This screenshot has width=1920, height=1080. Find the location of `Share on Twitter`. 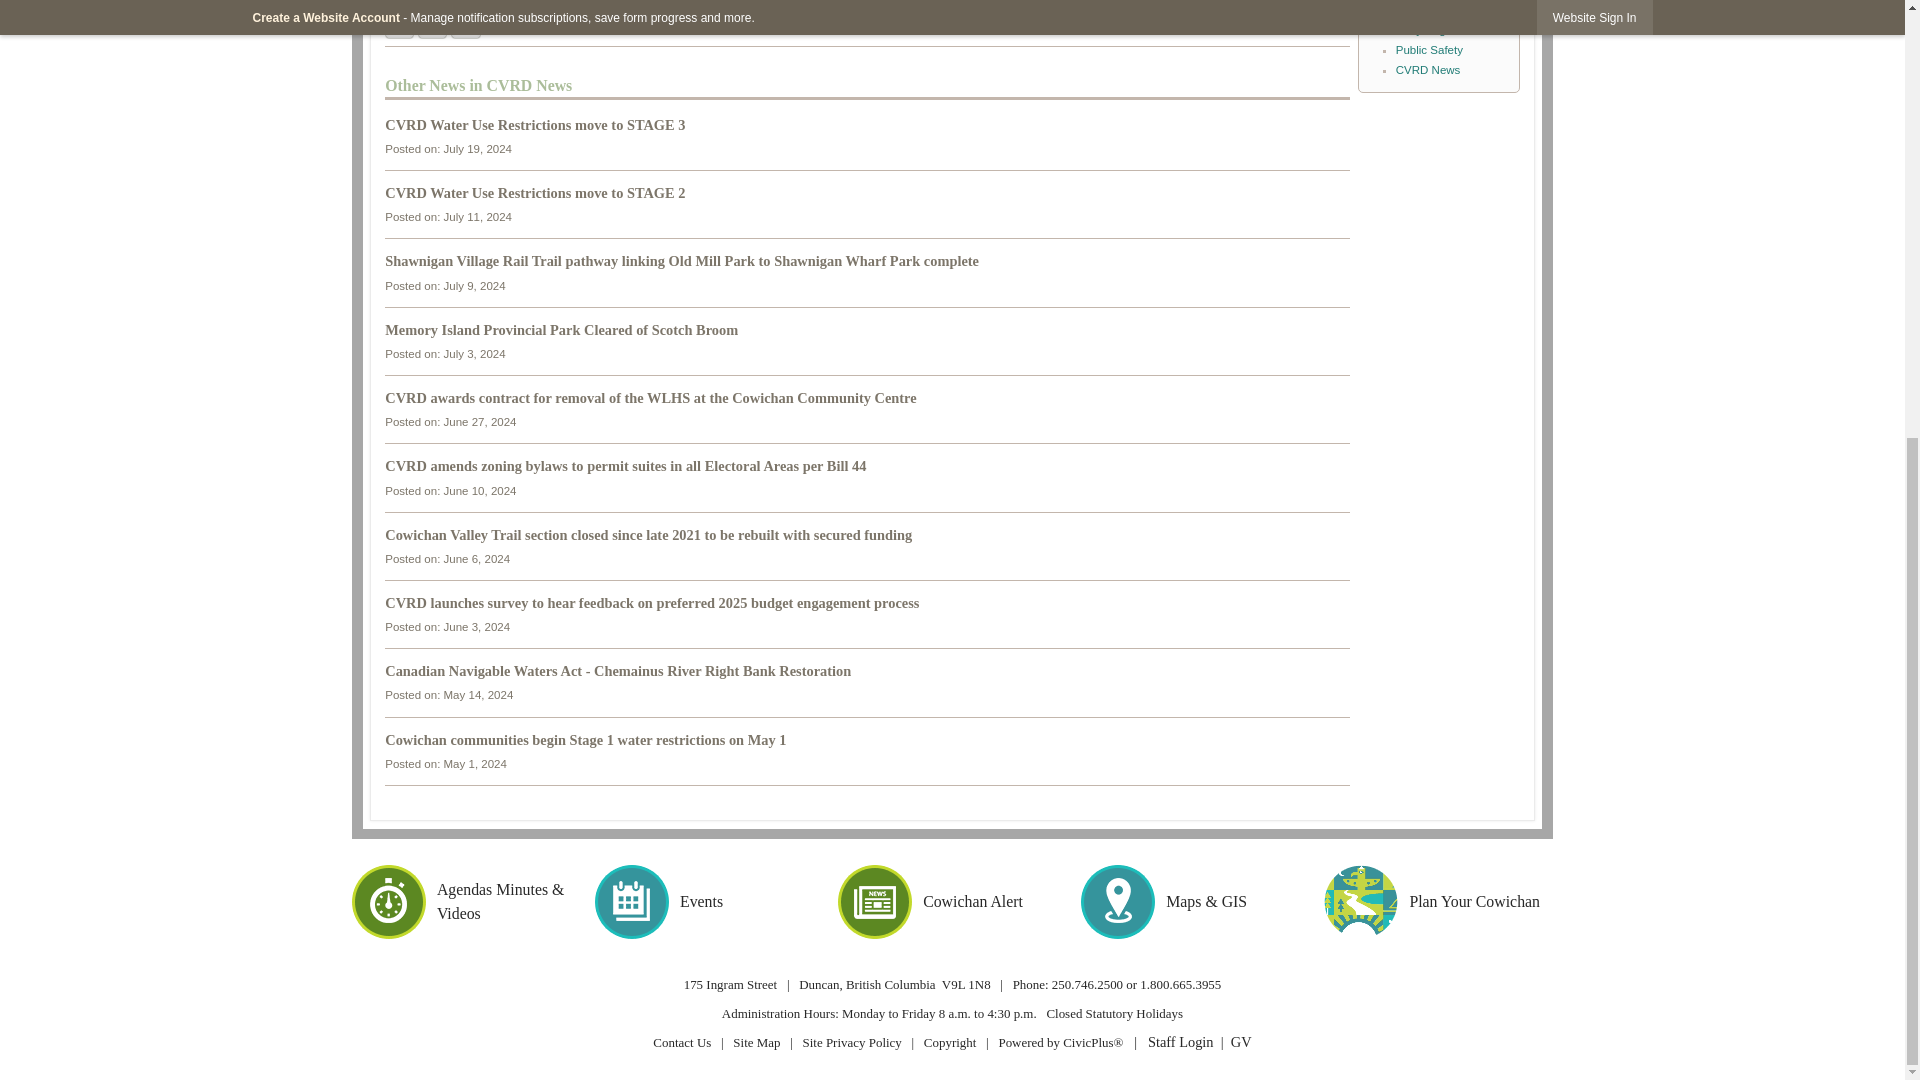

Share on Twitter is located at coordinates (432, 26).